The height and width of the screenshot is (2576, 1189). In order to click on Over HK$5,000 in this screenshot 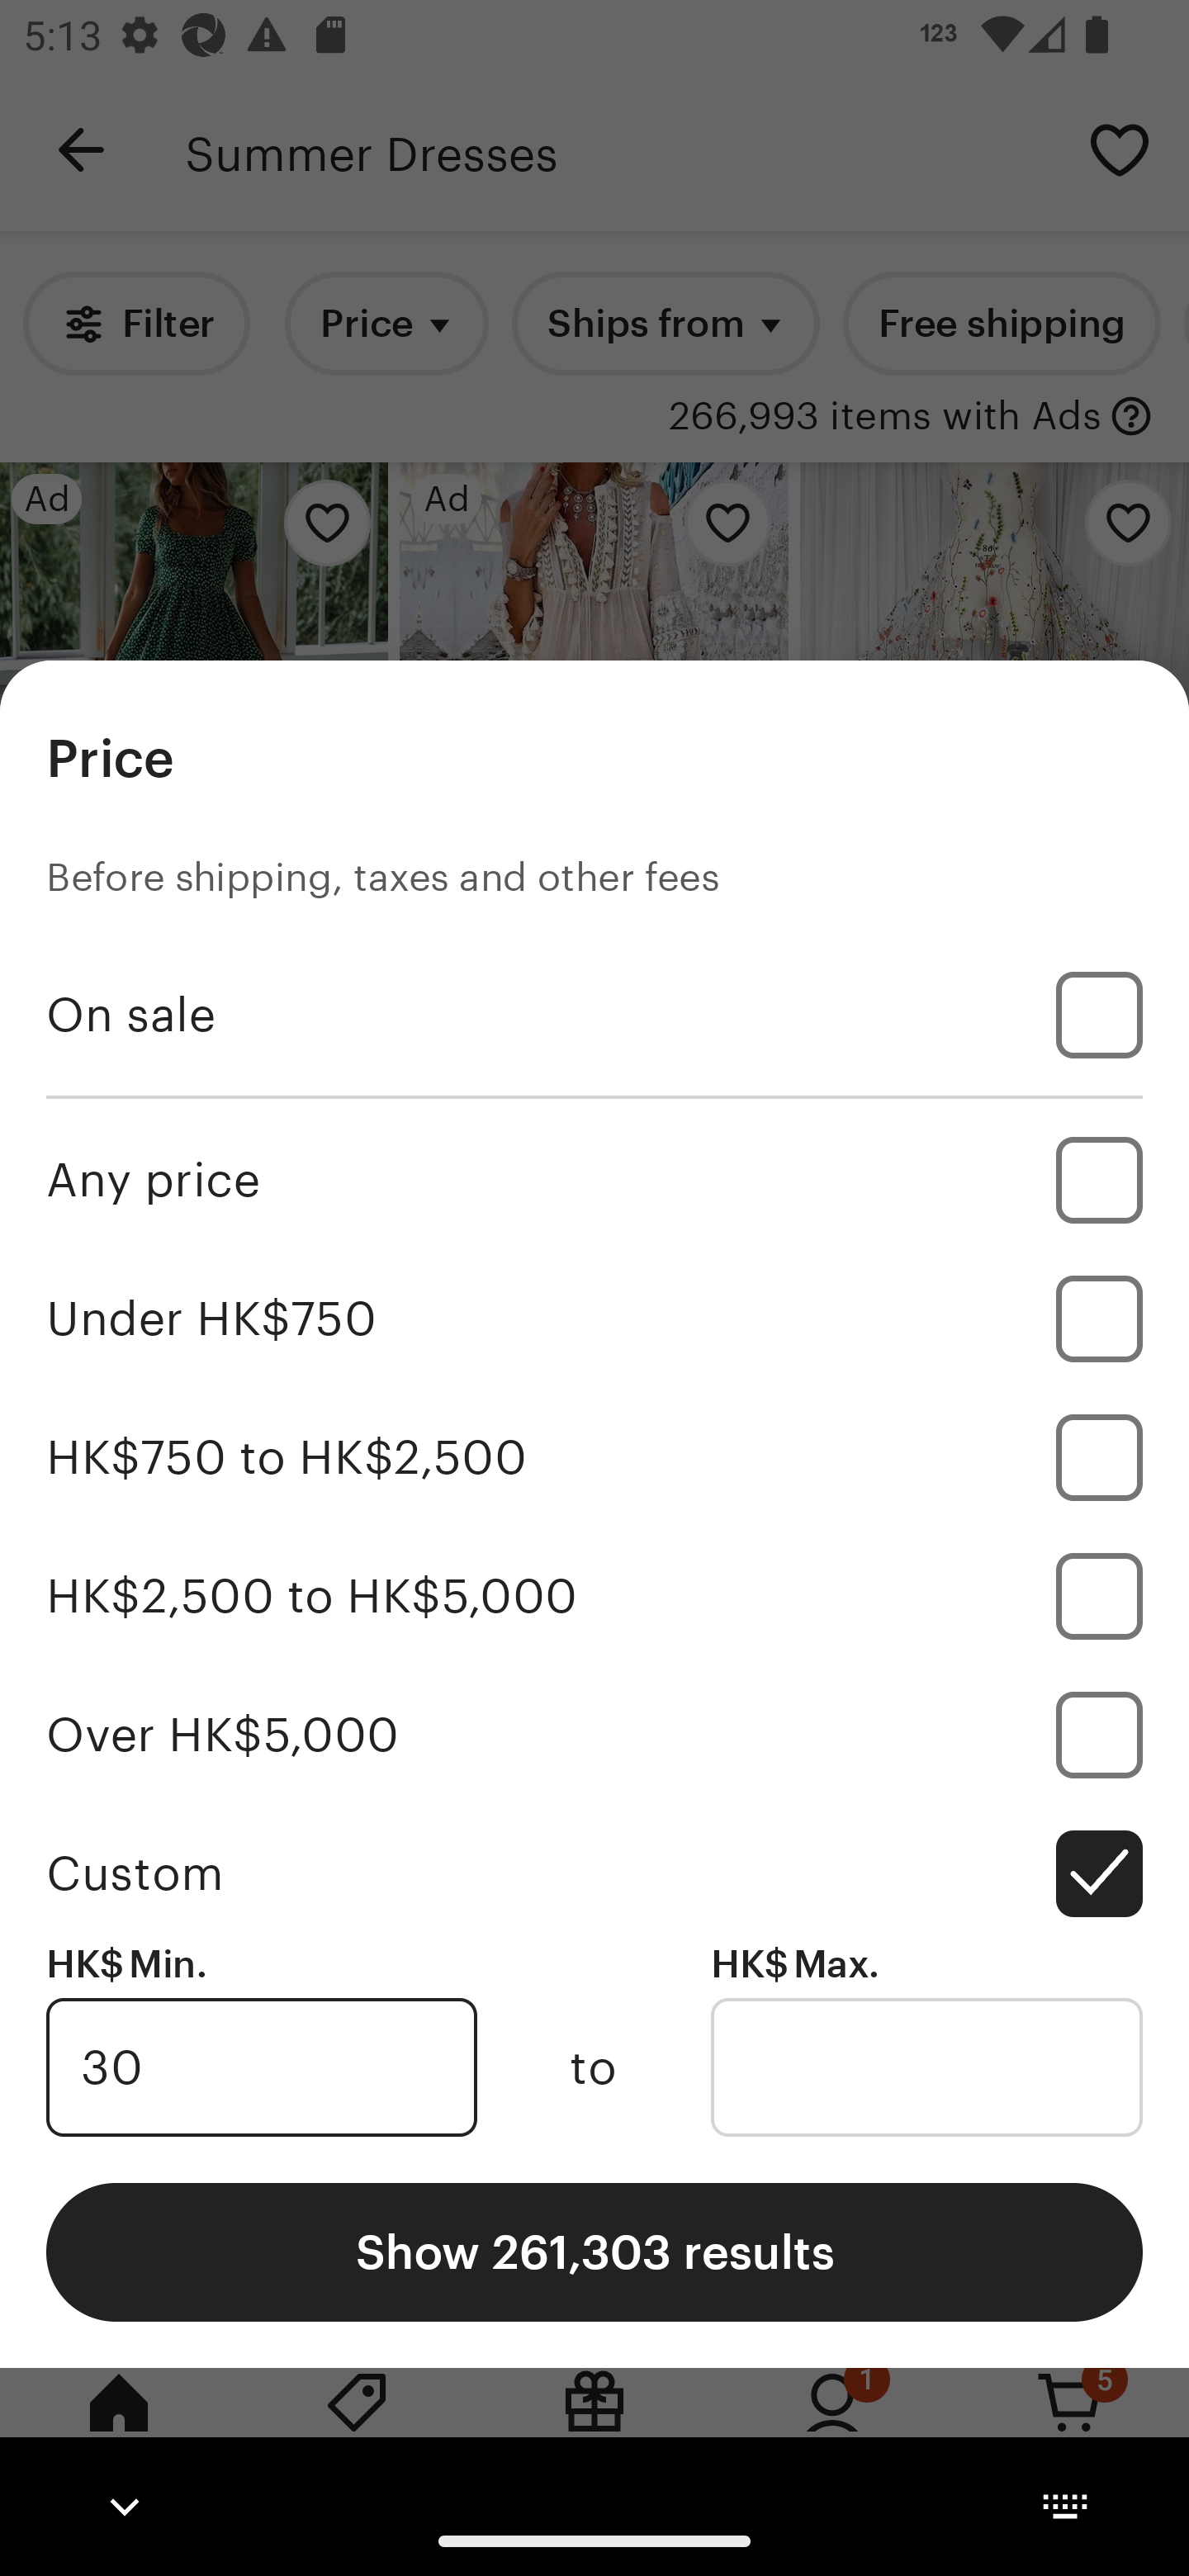, I will do `click(594, 1734)`.